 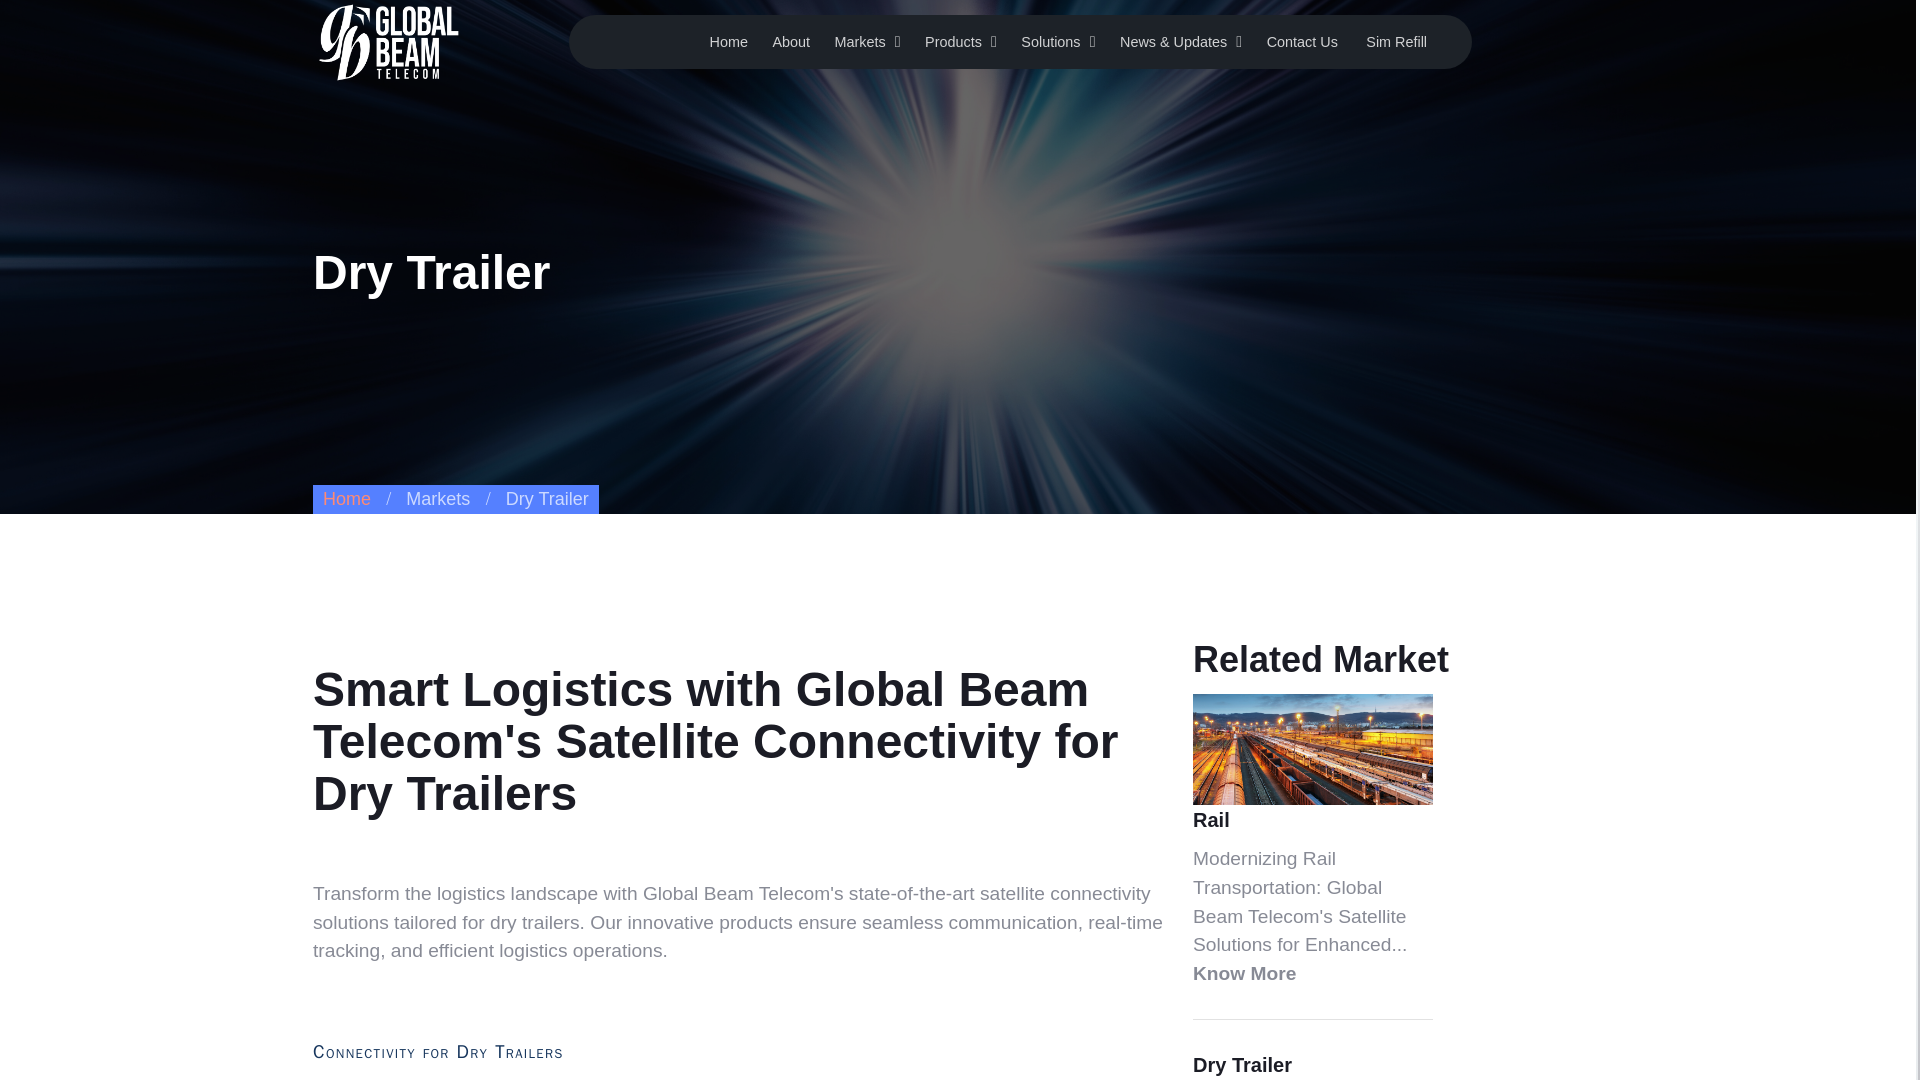 What do you see at coordinates (790, 41) in the screenshot?
I see `About` at bounding box center [790, 41].